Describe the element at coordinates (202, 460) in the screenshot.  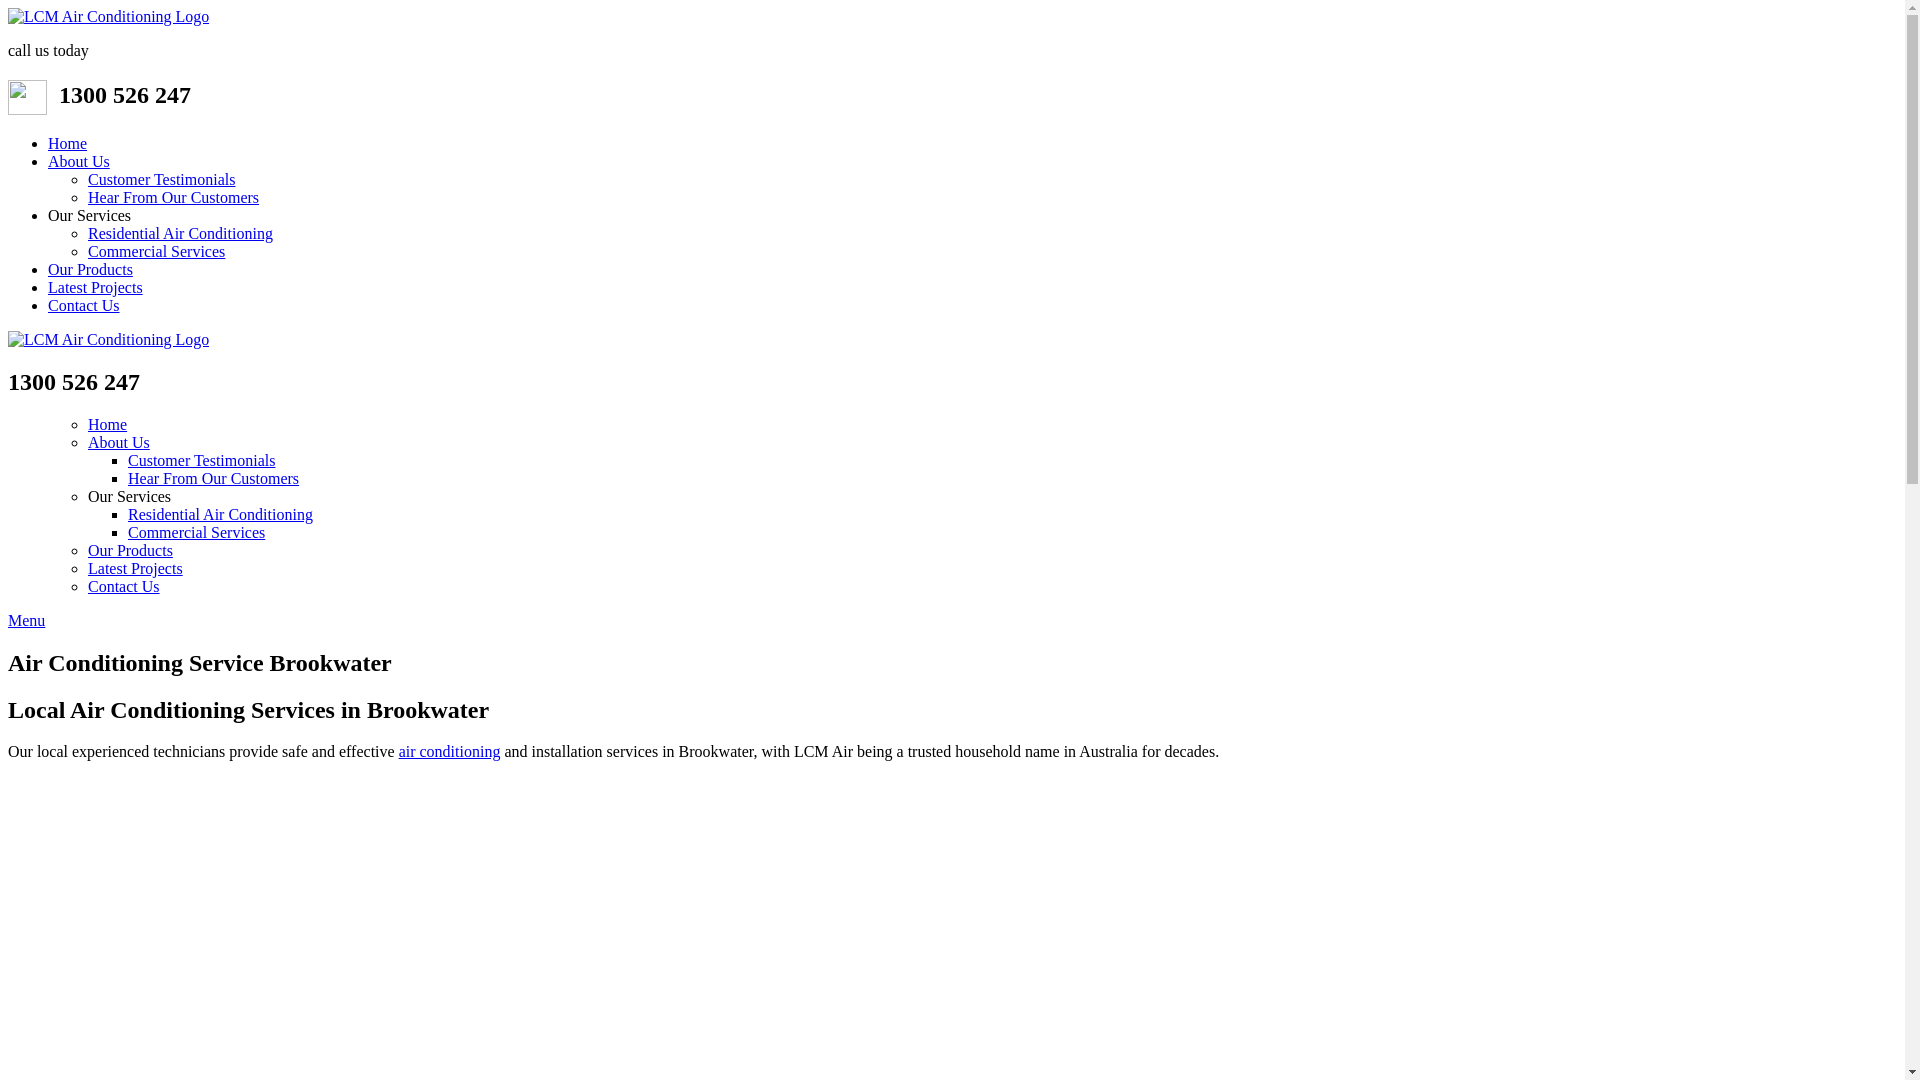
I see `Customer Testimonials` at that location.